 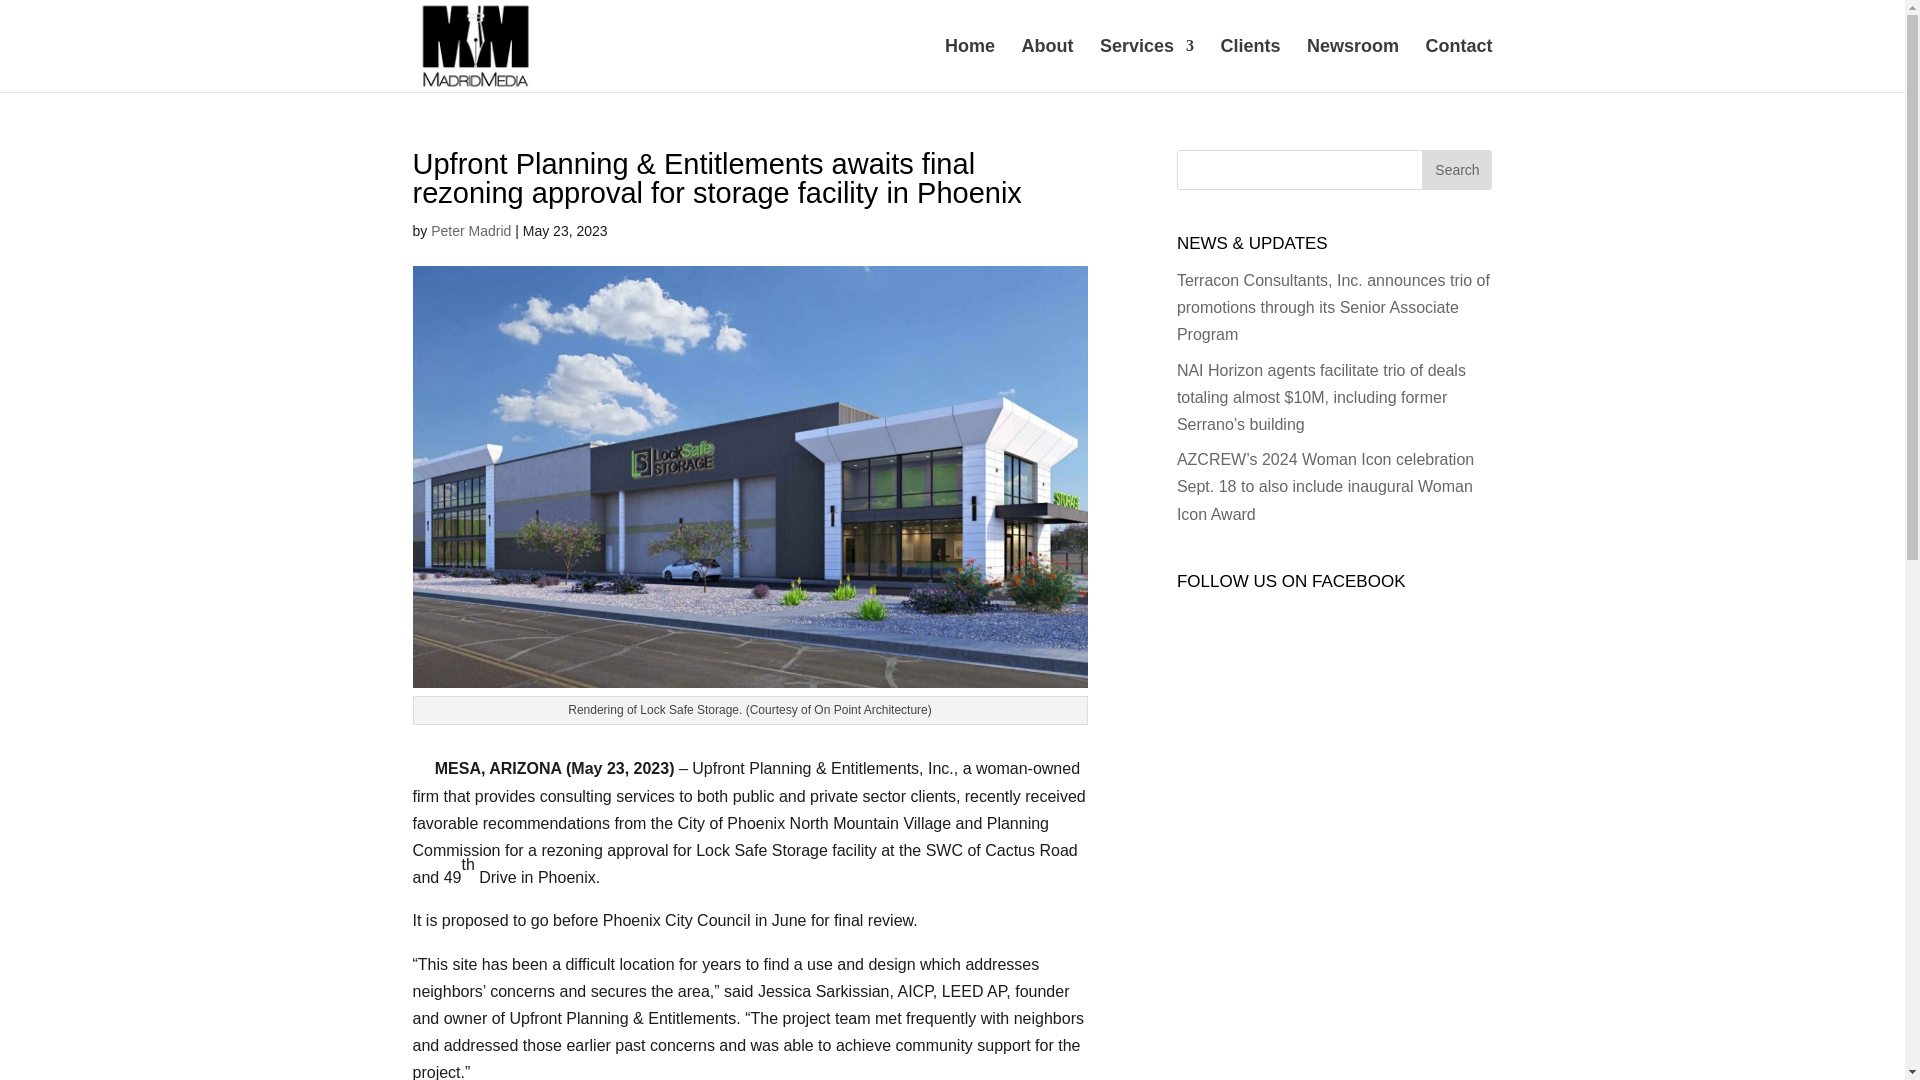 I want to click on Posts by Peter Madrid, so click(x=470, y=230).